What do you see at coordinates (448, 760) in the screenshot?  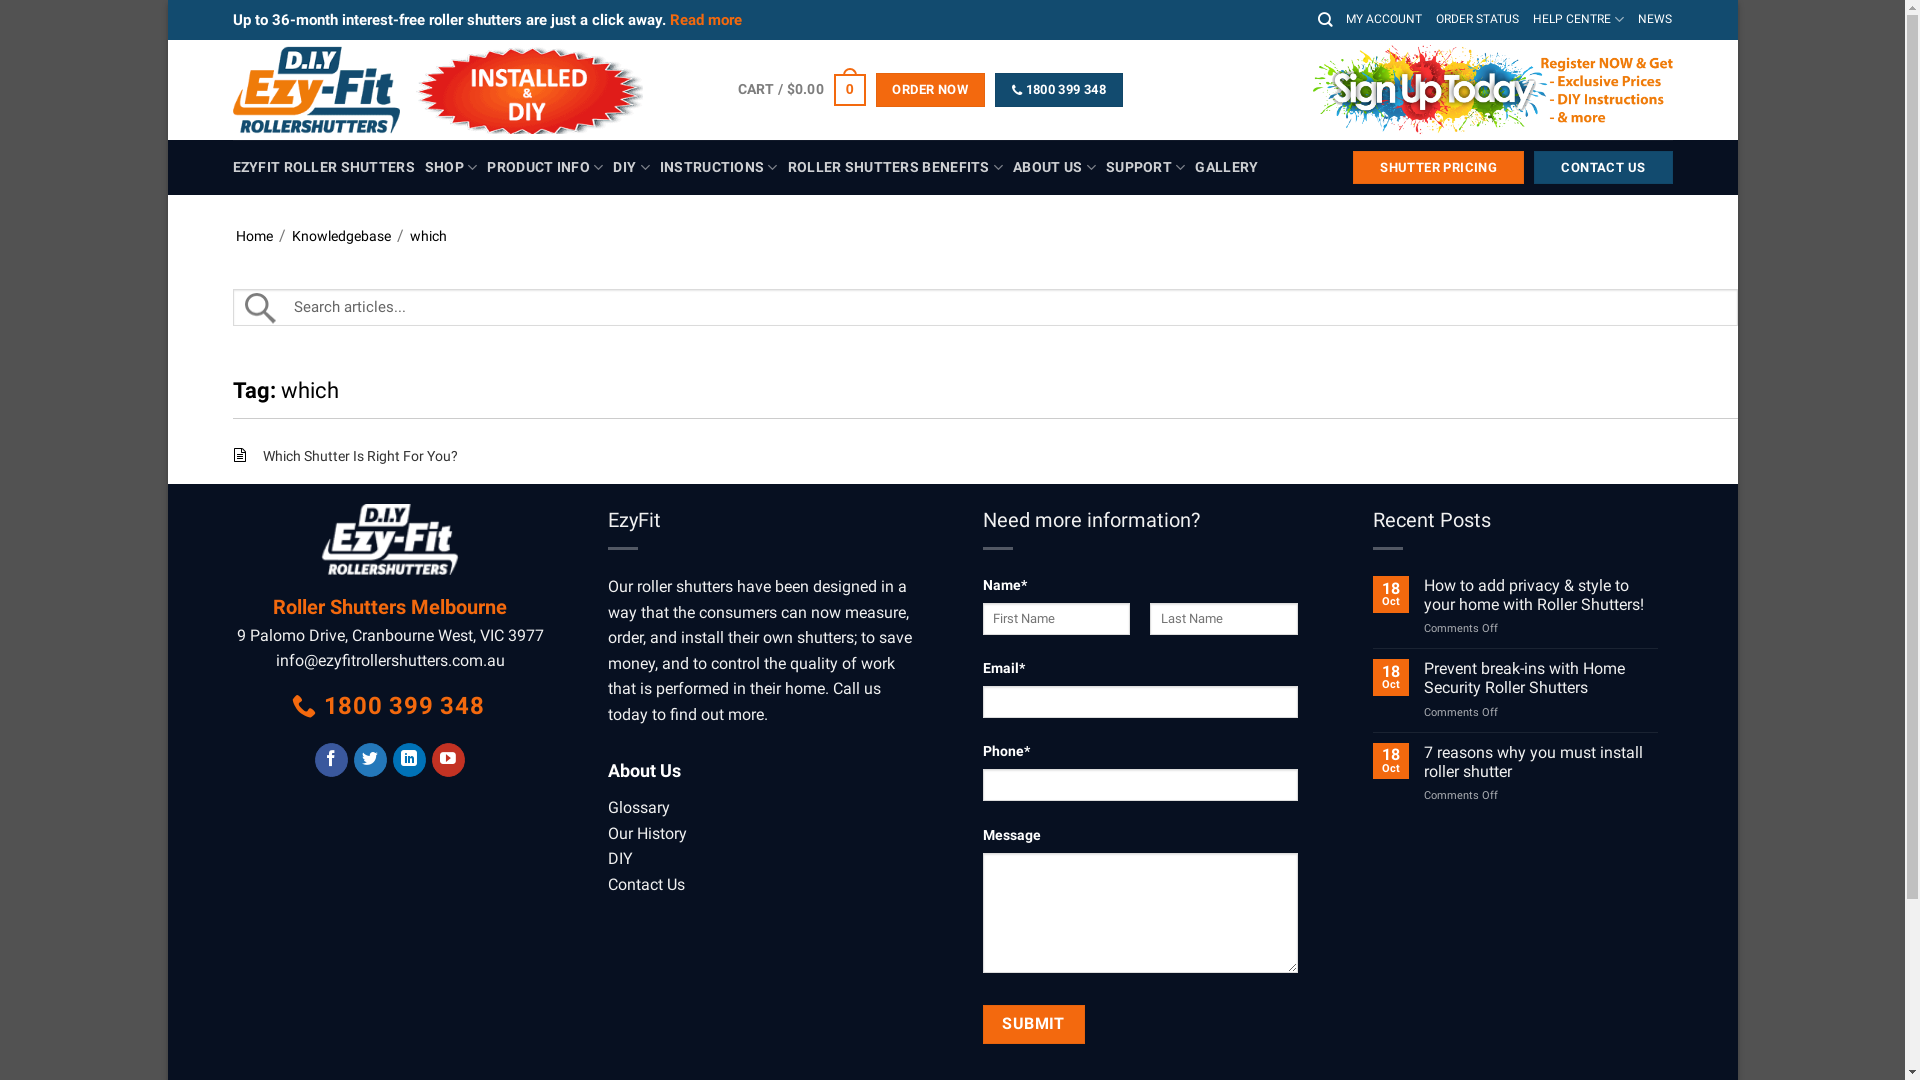 I see `Follow on YouTube` at bounding box center [448, 760].